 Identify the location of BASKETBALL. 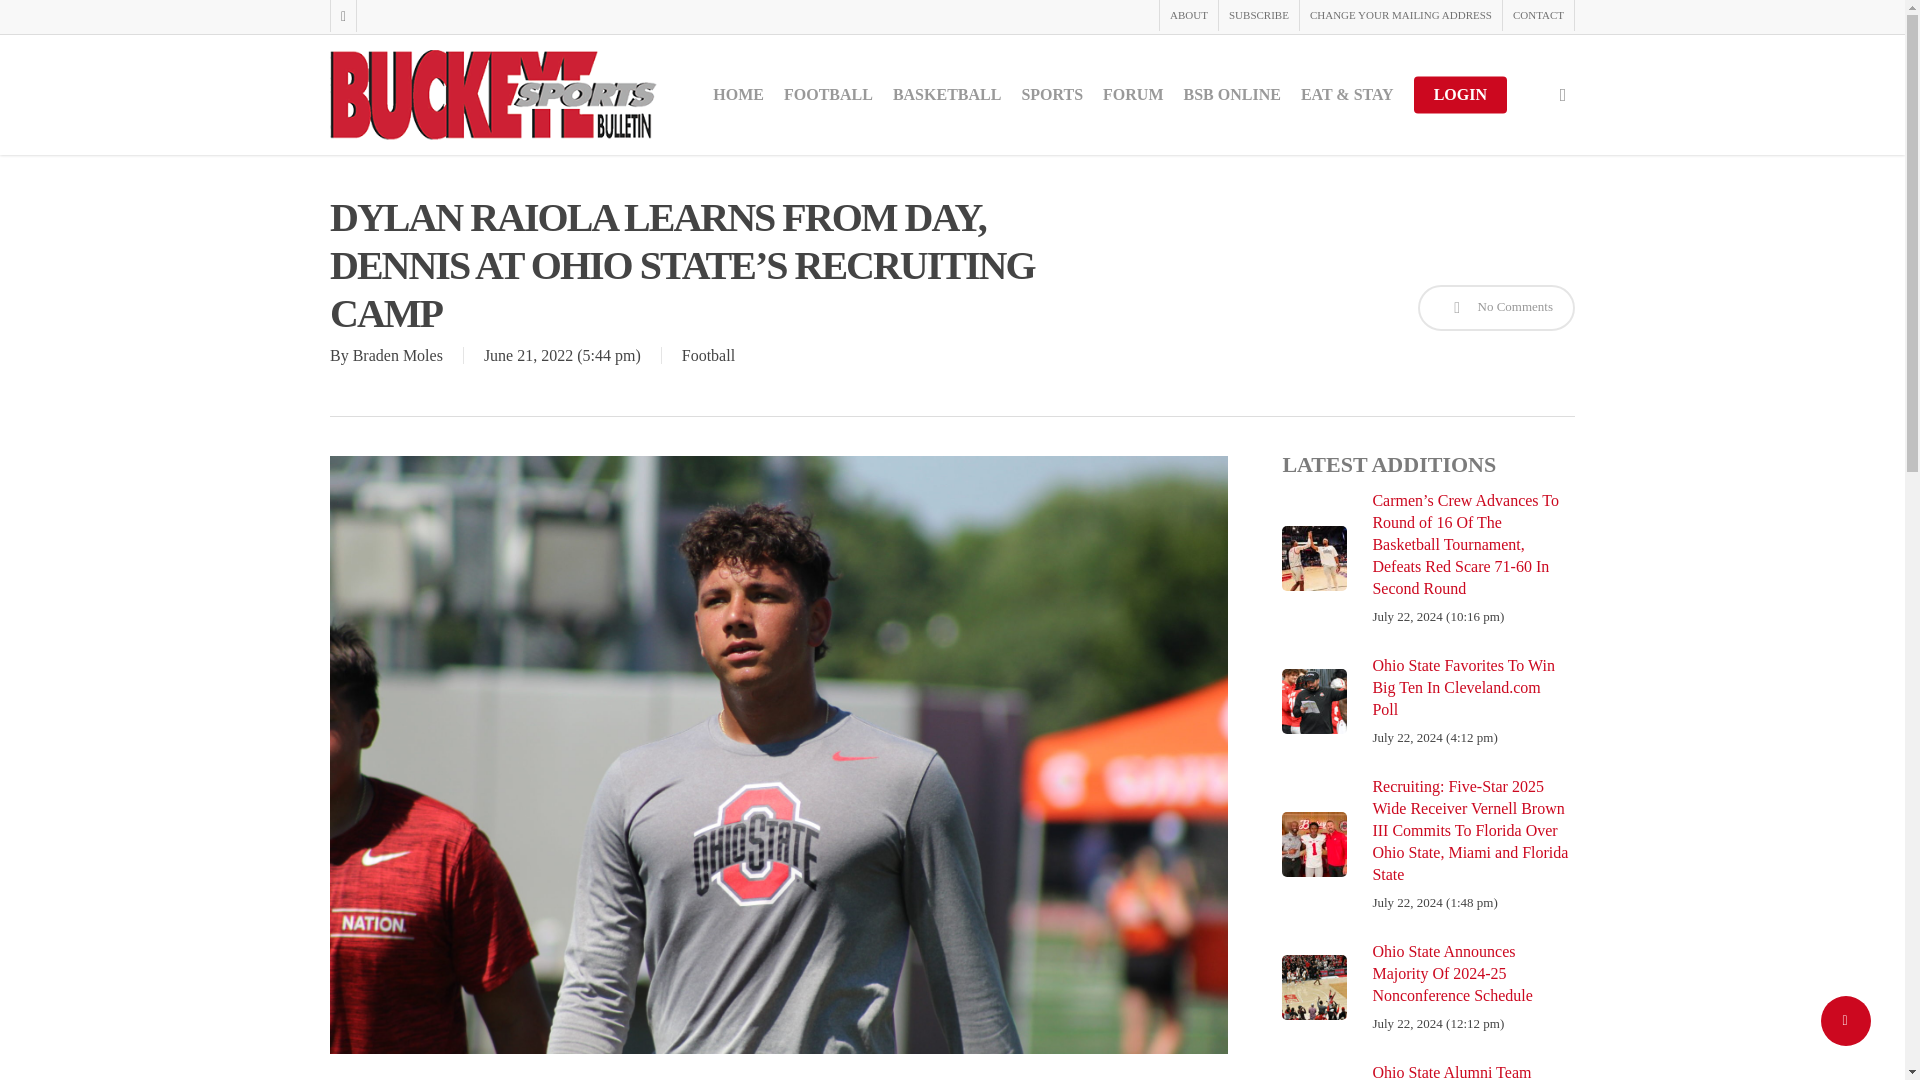
(946, 94).